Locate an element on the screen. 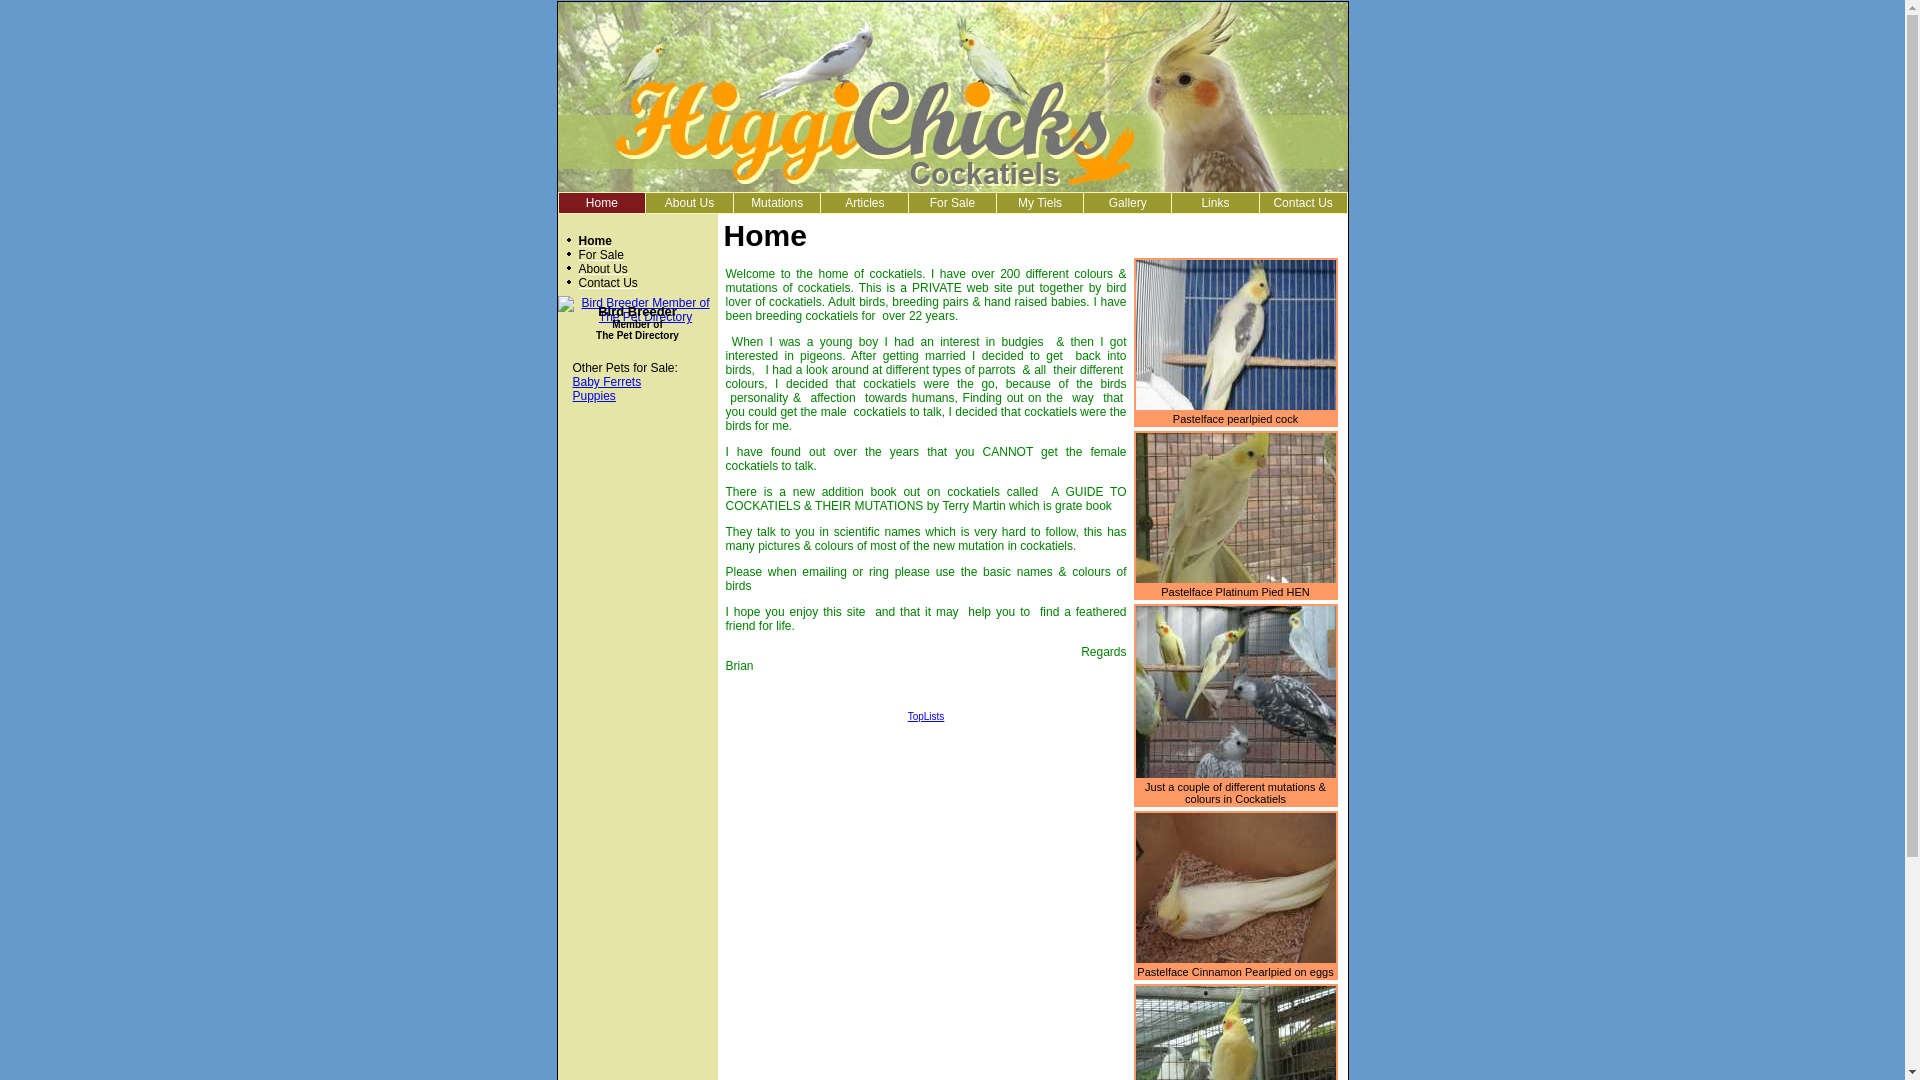 Image resolution: width=1920 pixels, height=1080 pixels. For Sale is located at coordinates (600, 255).